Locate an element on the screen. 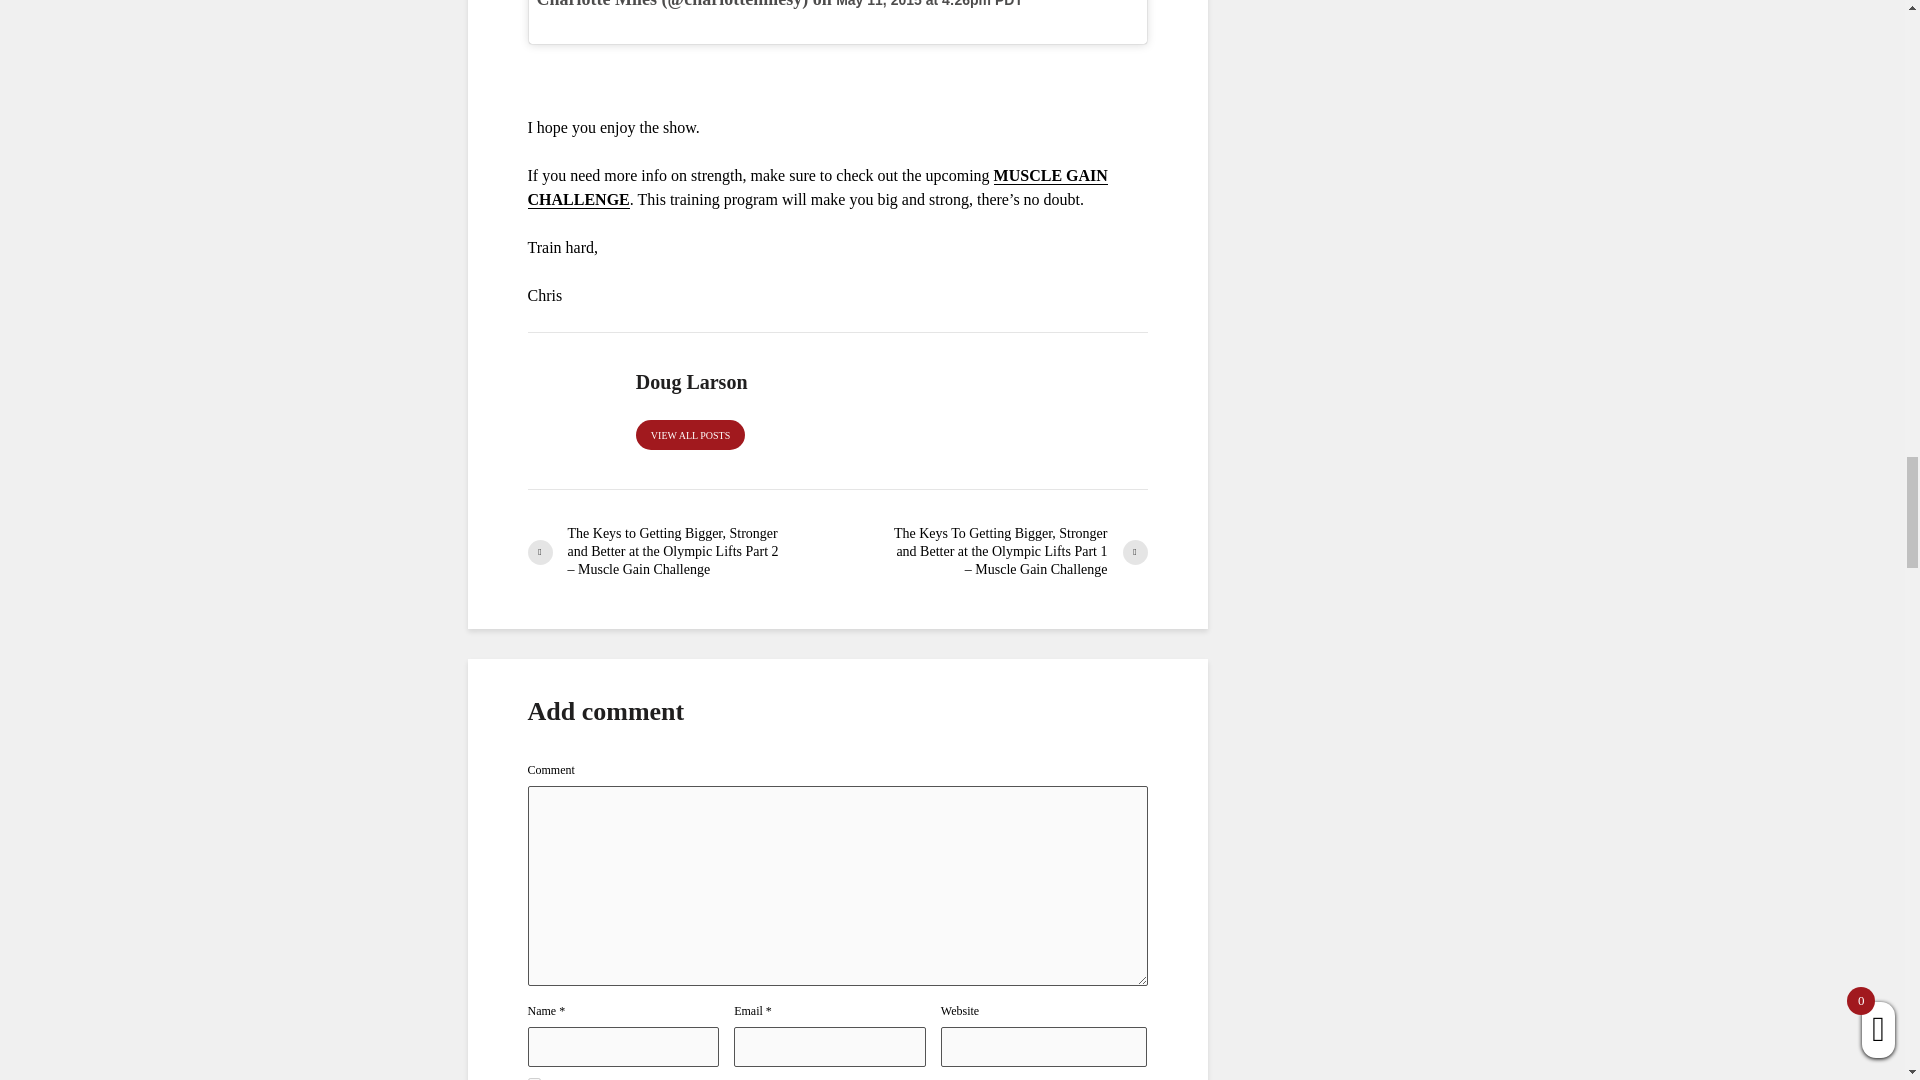  VIEW ALL POSTS is located at coordinates (690, 435).